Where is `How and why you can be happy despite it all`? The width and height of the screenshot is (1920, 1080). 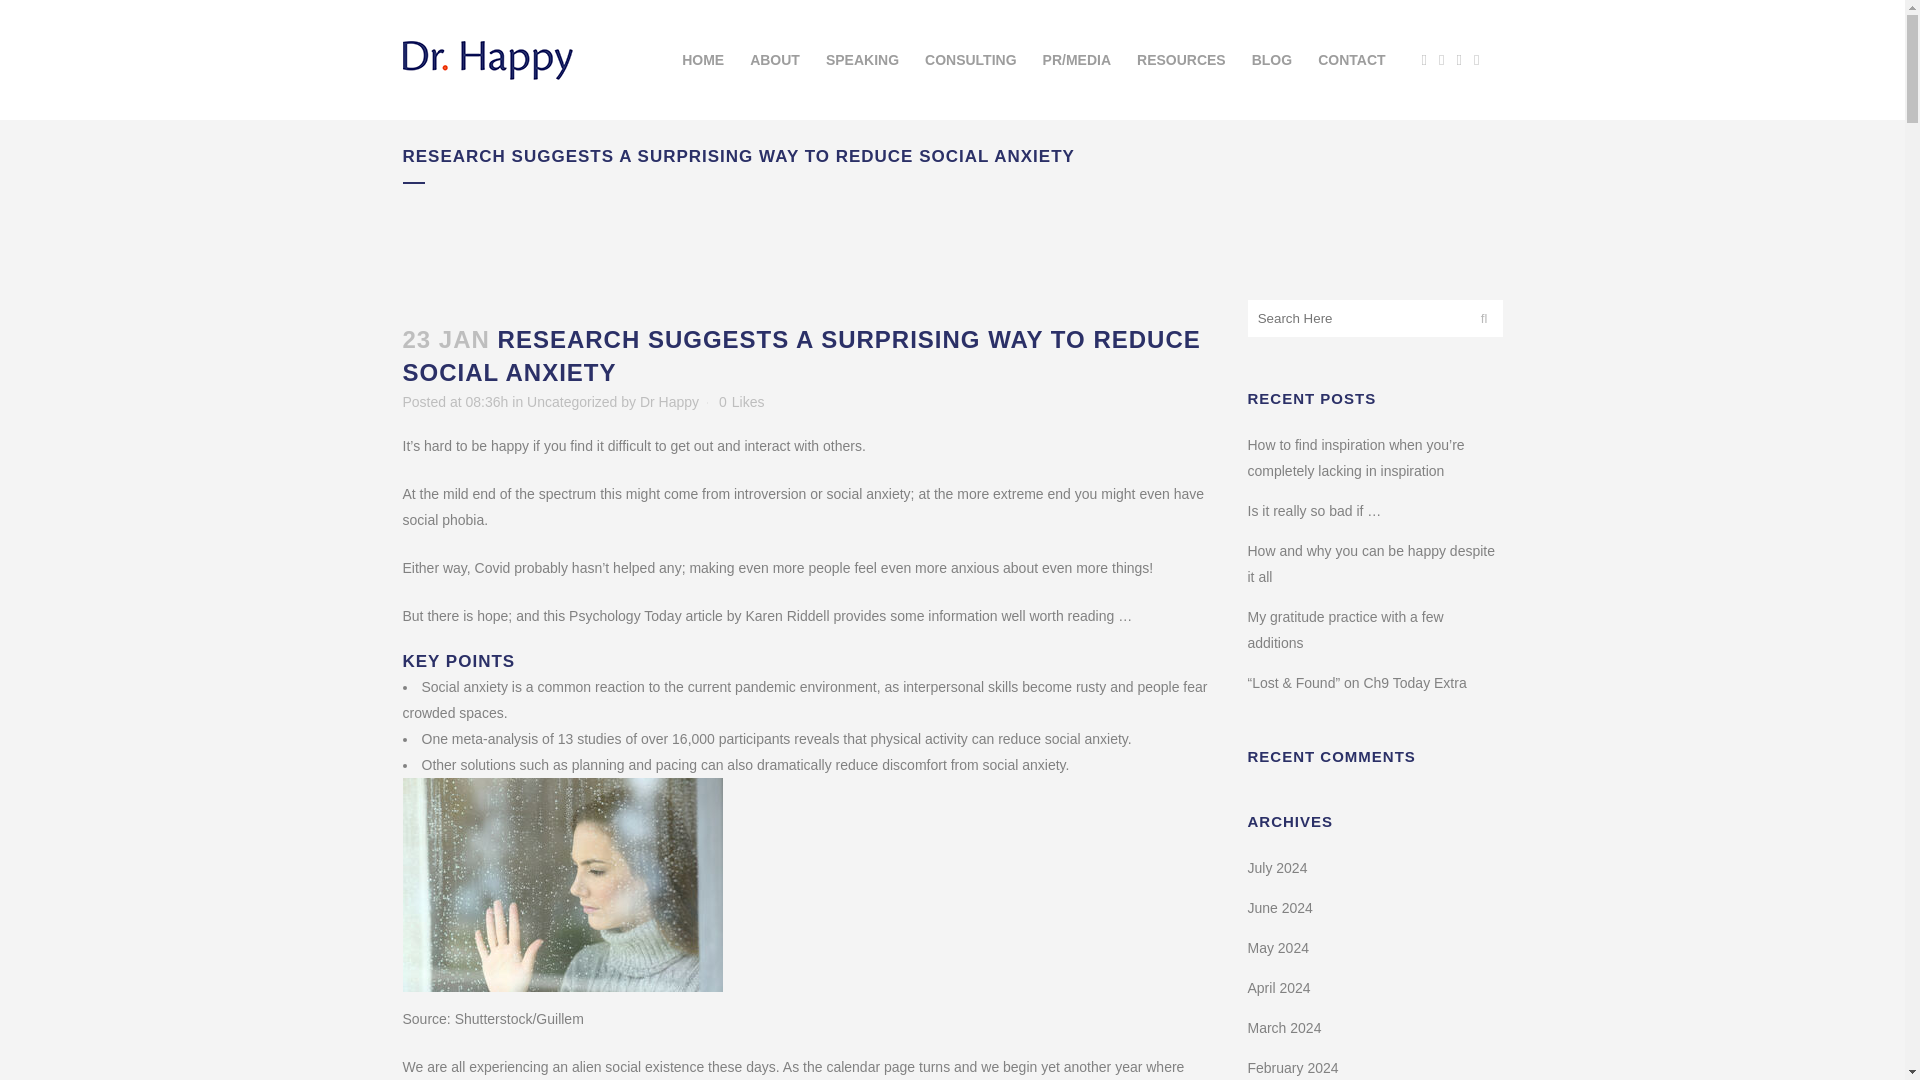
How and why you can be happy despite it all is located at coordinates (1372, 564).